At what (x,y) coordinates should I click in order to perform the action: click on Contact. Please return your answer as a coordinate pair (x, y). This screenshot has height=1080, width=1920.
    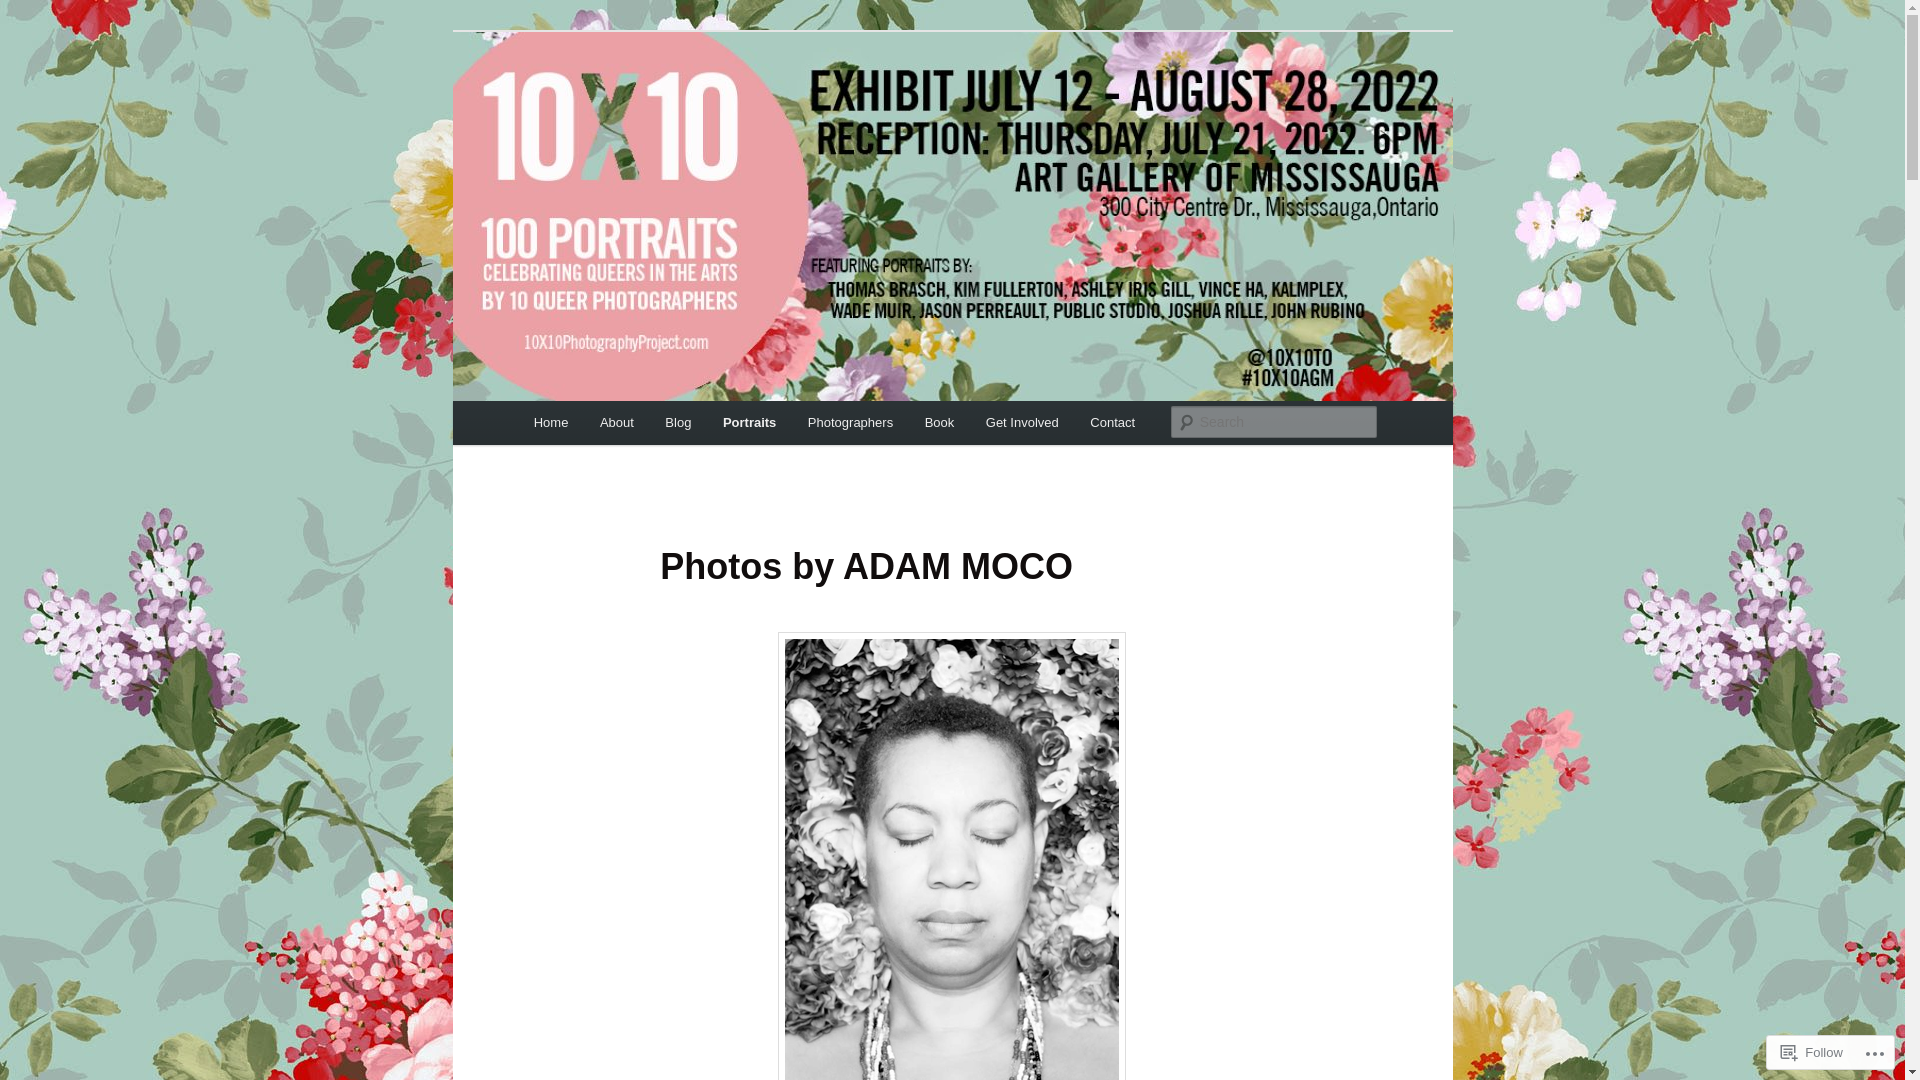
    Looking at the image, I should click on (1113, 422).